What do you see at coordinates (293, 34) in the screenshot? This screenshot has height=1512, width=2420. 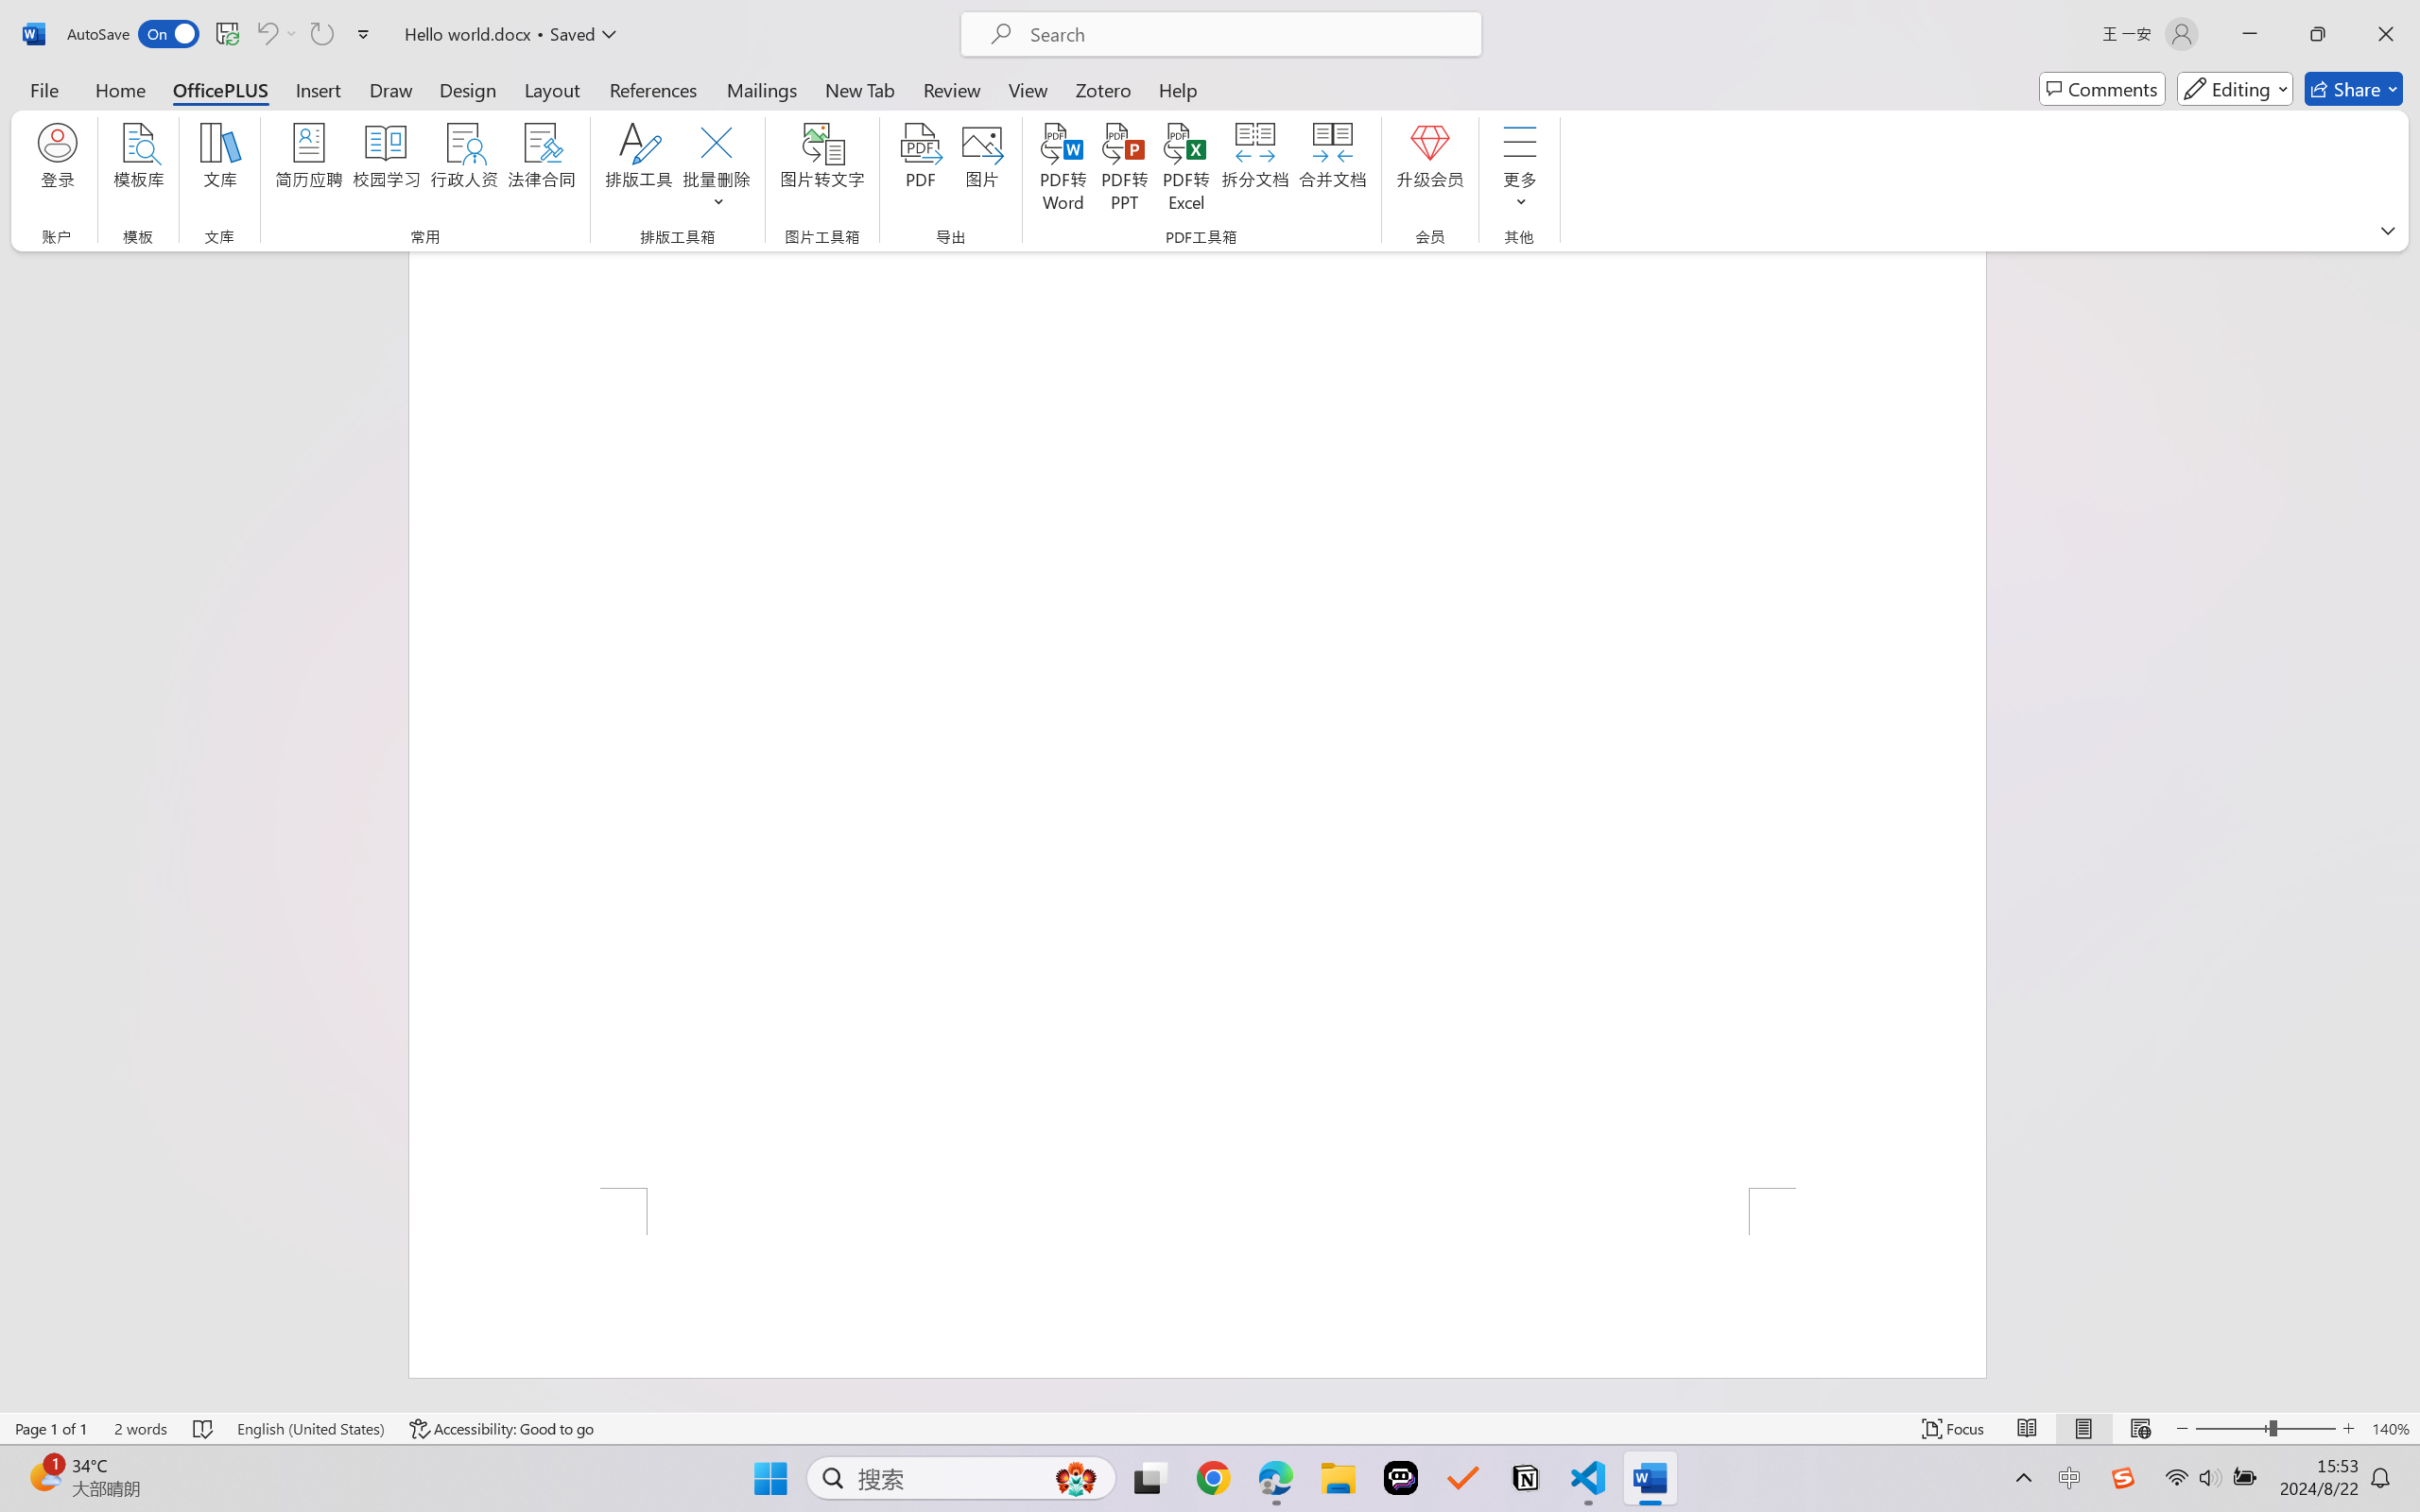 I see `More Options` at bounding box center [293, 34].